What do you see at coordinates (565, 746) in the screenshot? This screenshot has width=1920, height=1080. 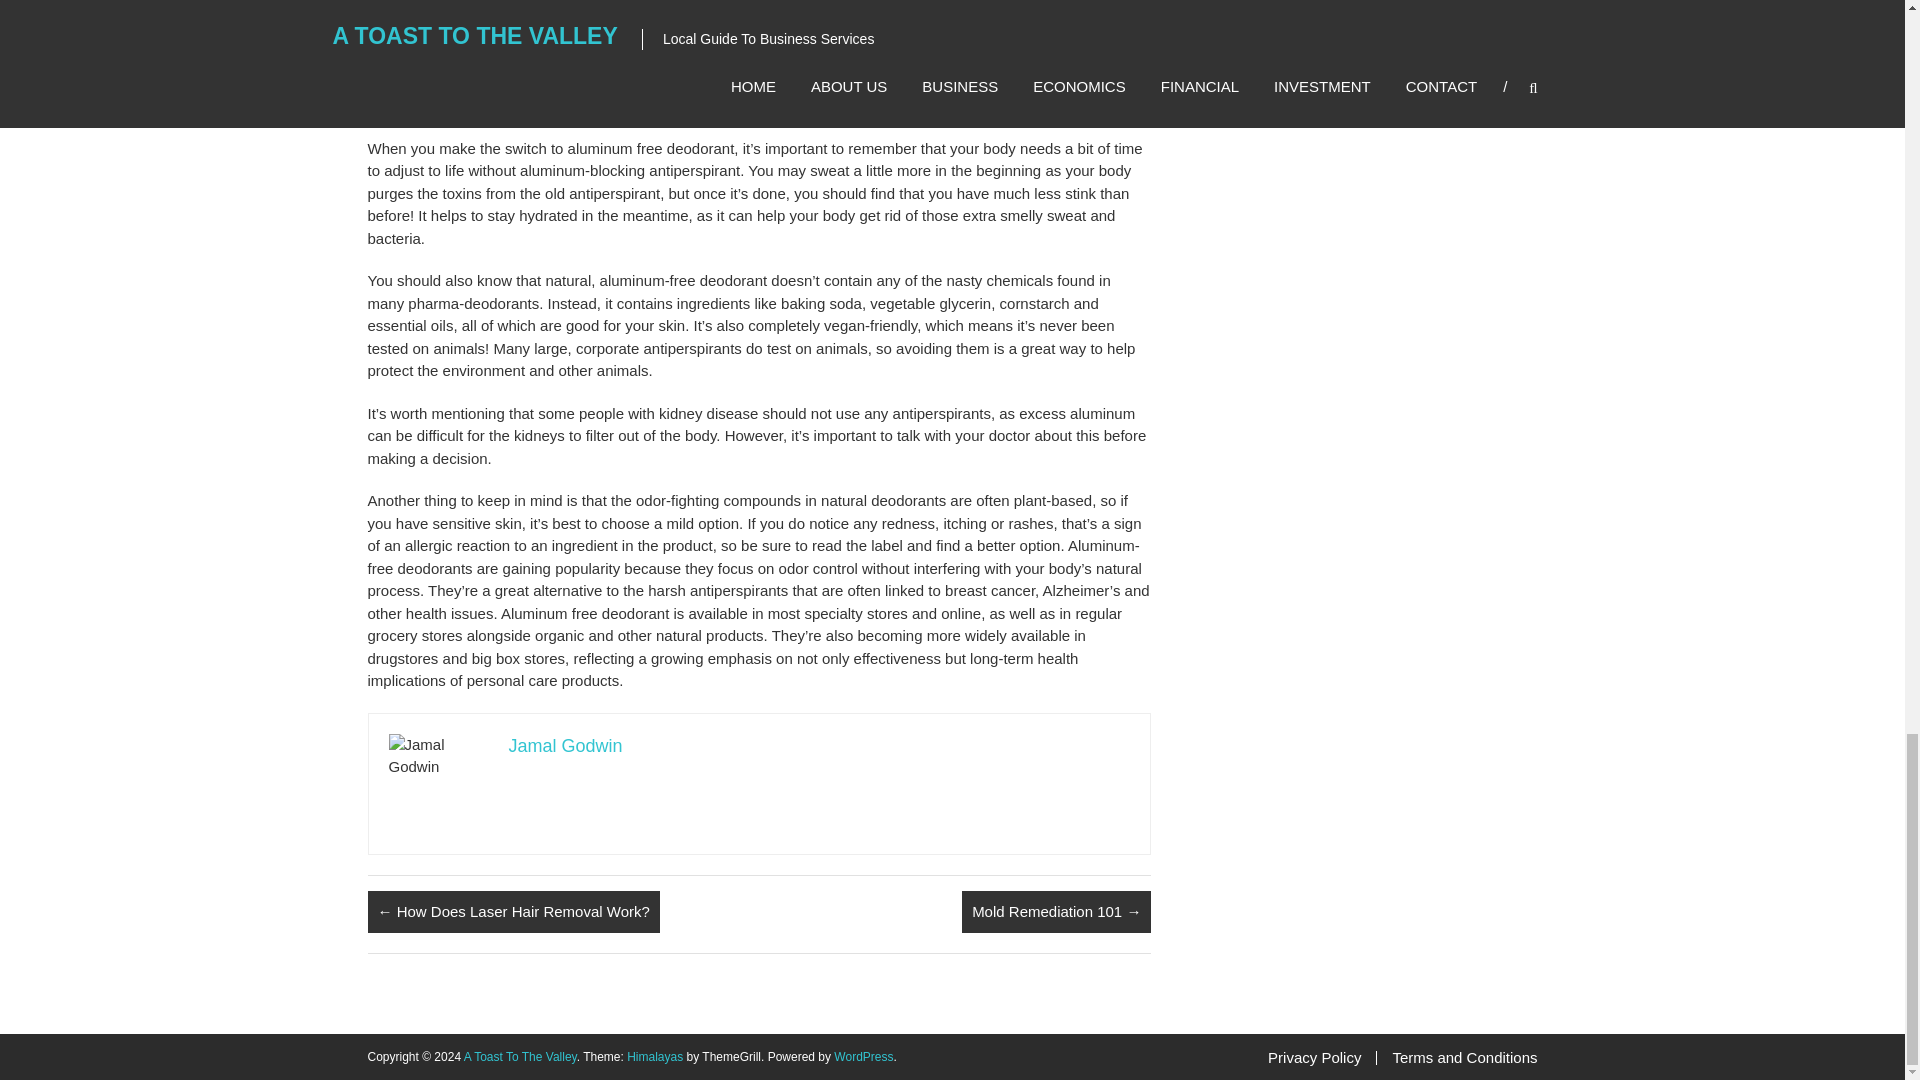 I see `Jamal Godwin` at bounding box center [565, 746].